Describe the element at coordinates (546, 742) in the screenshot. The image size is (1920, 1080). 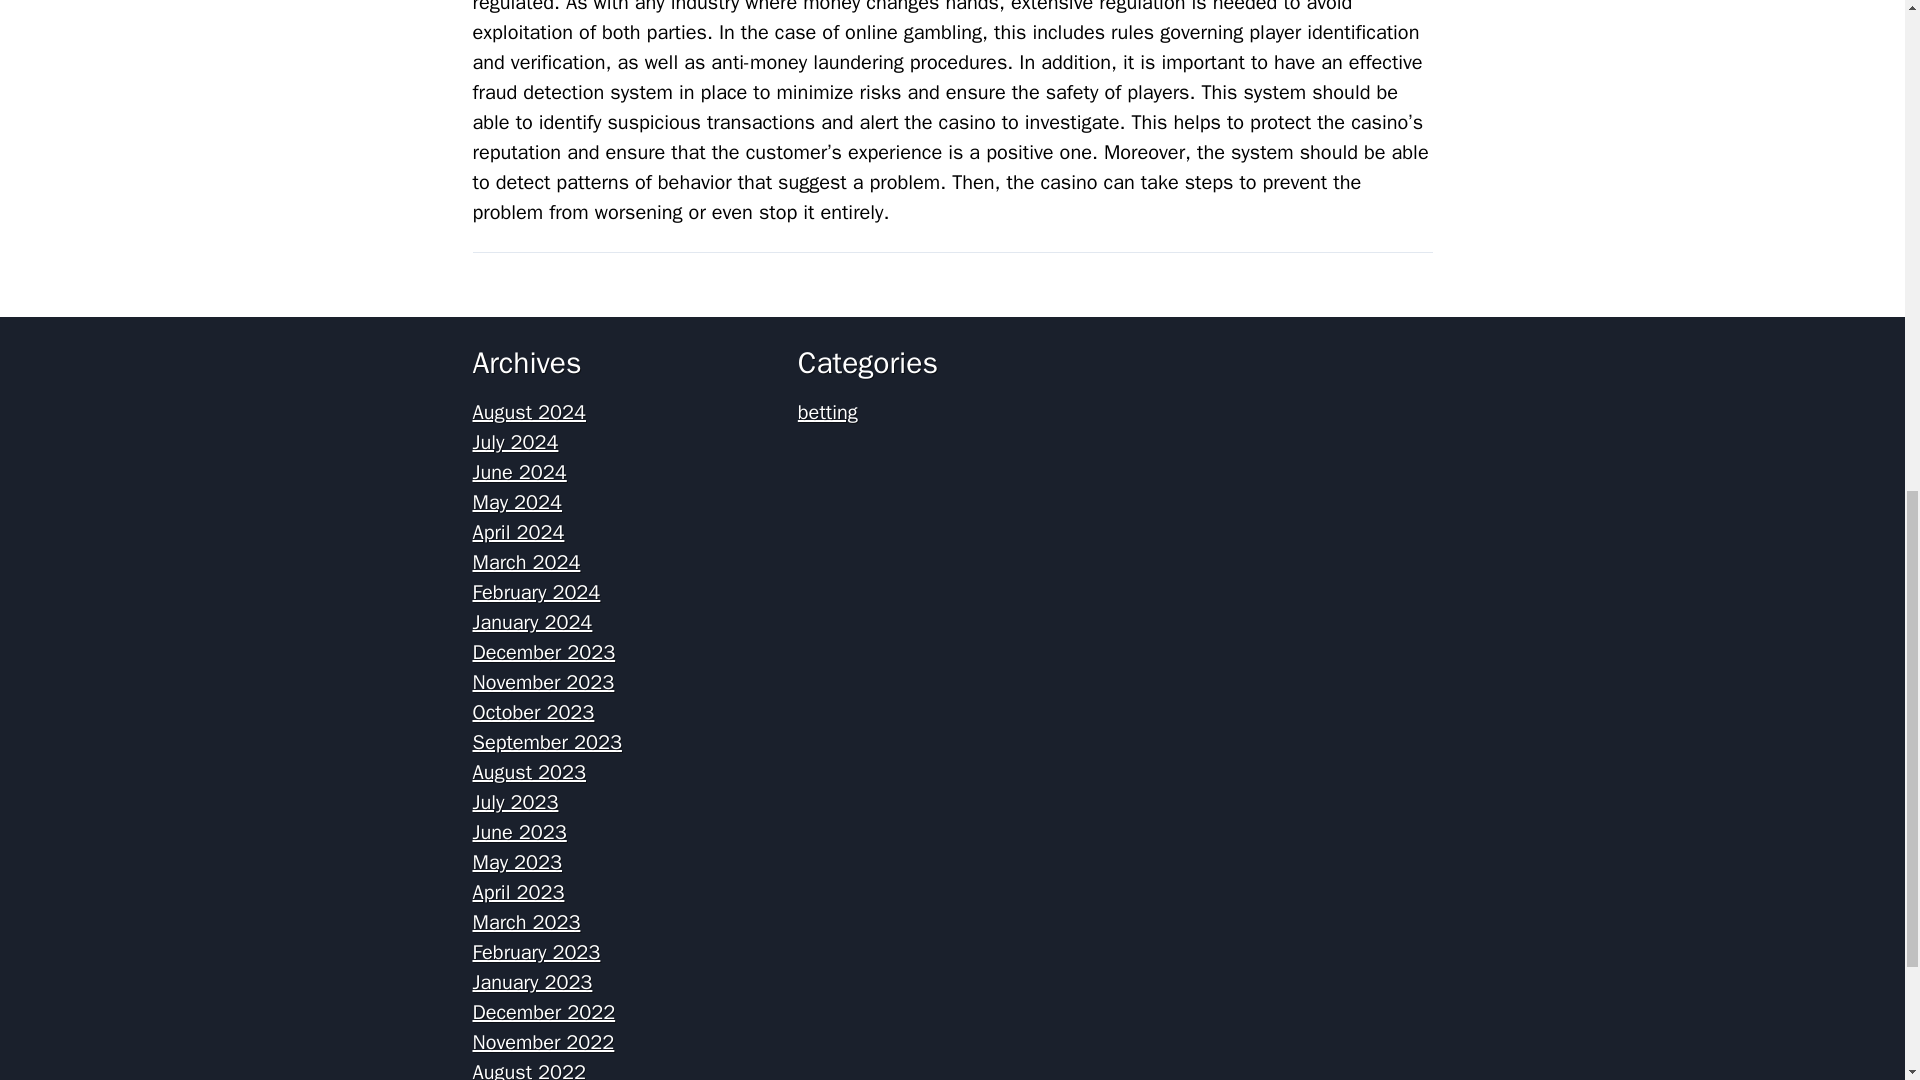
I see `September 2023` at that location.